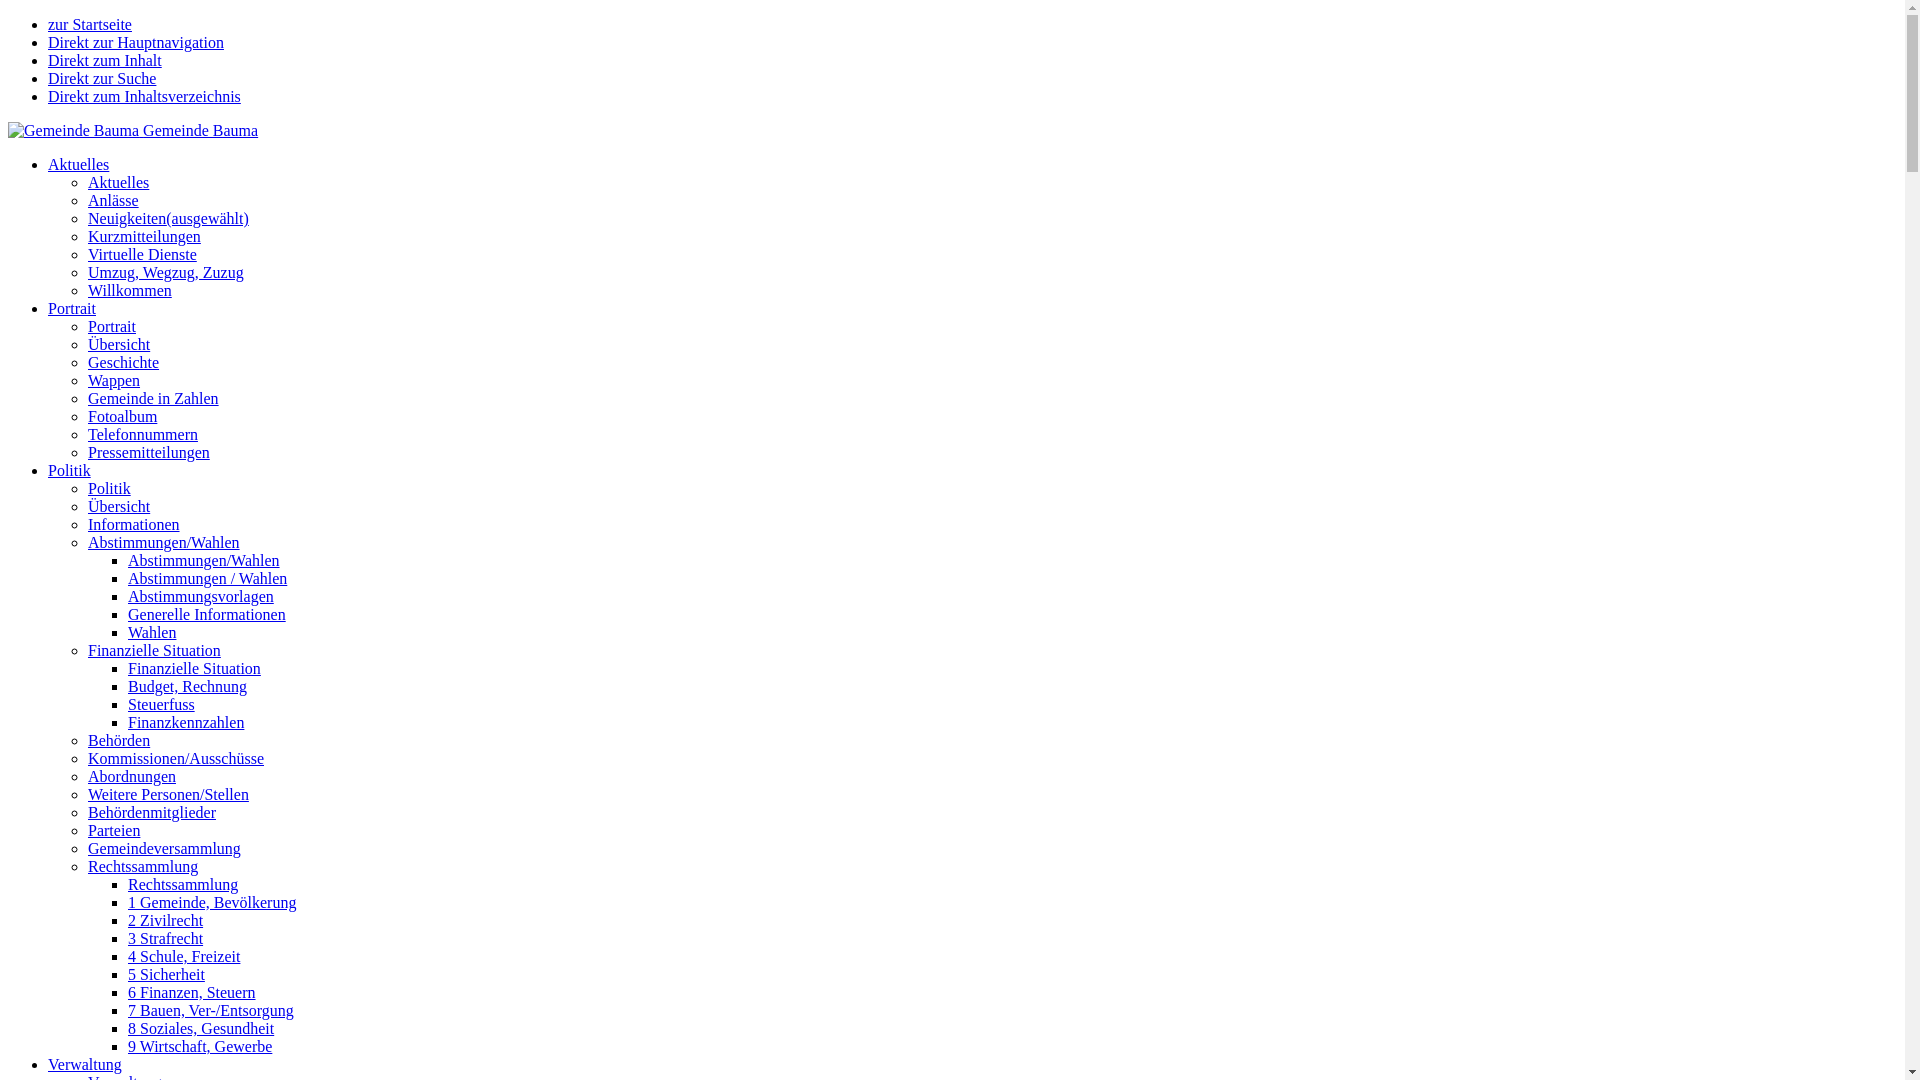  What do you see at coordinates (110, 488) in the screenshot?
I see `Politik` at bounding box center [110, 488].